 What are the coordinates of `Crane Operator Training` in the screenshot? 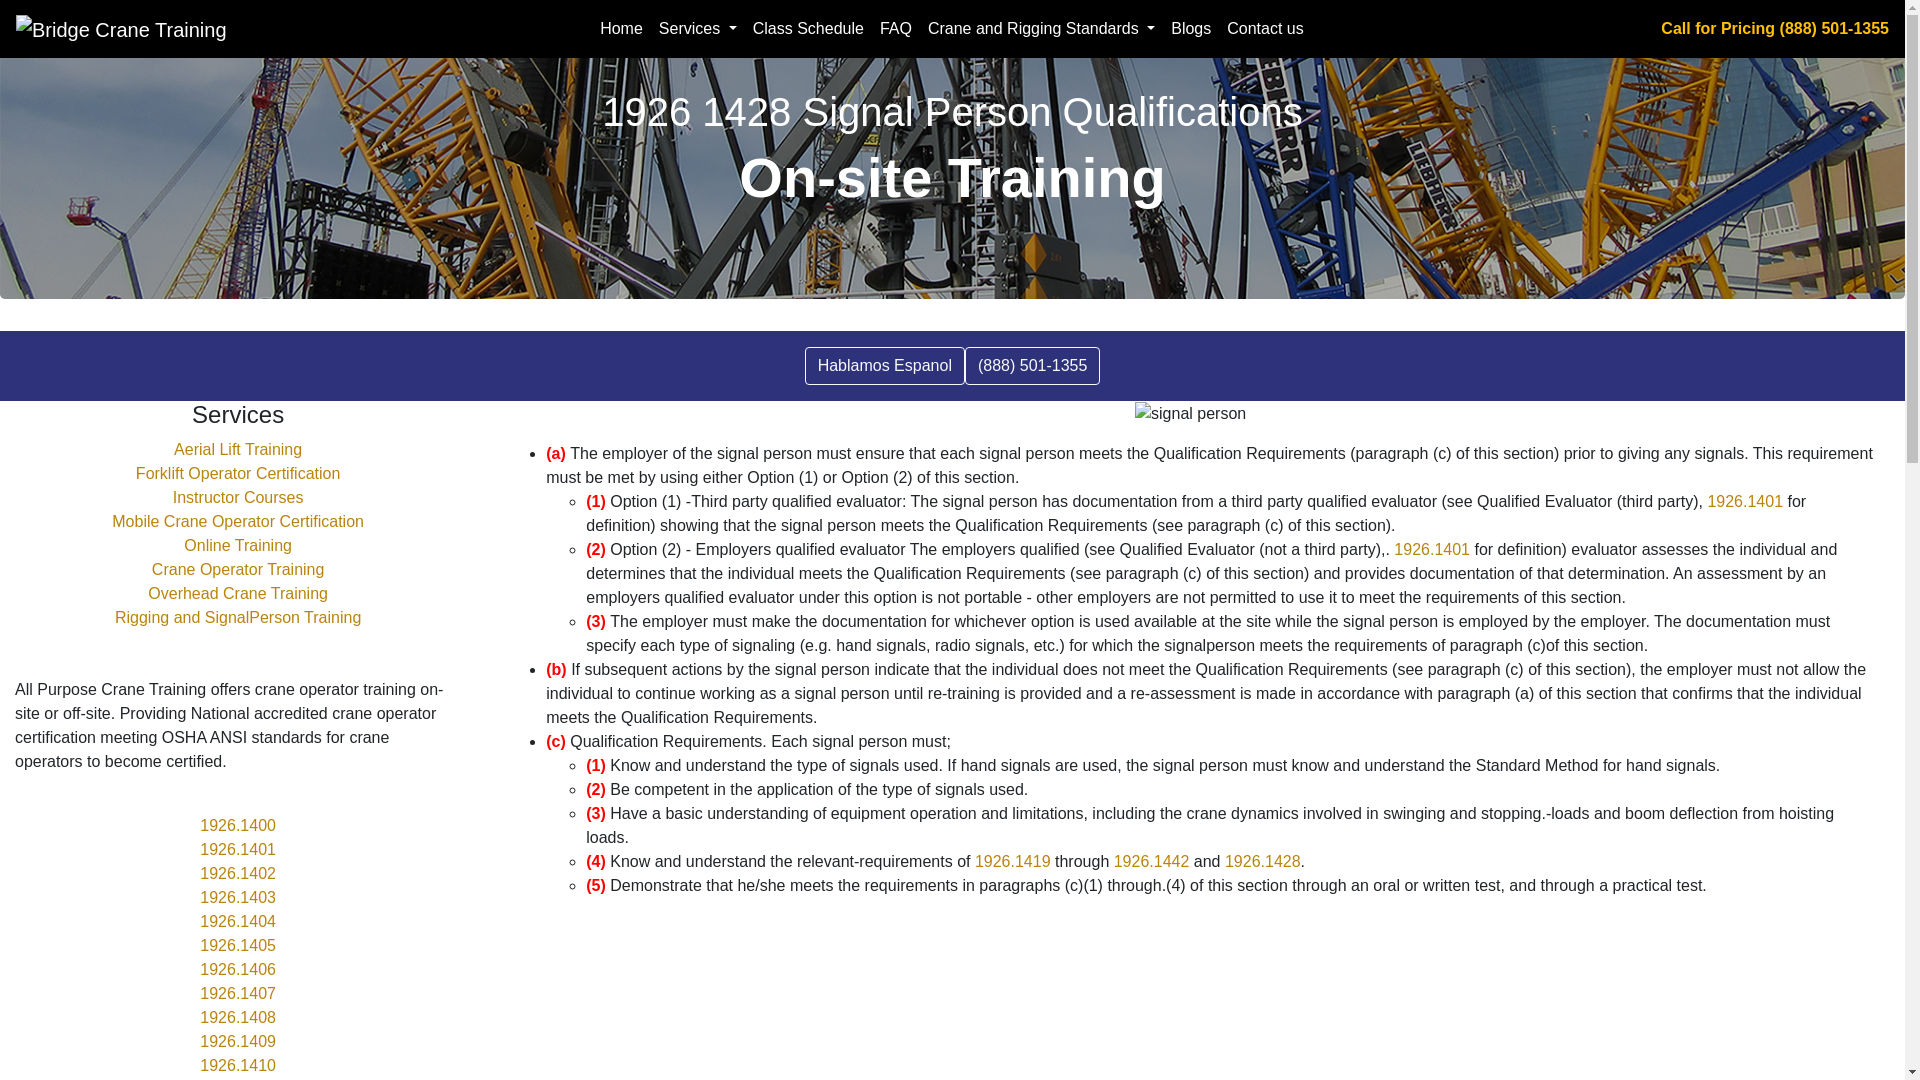 It's located at (238, 570).